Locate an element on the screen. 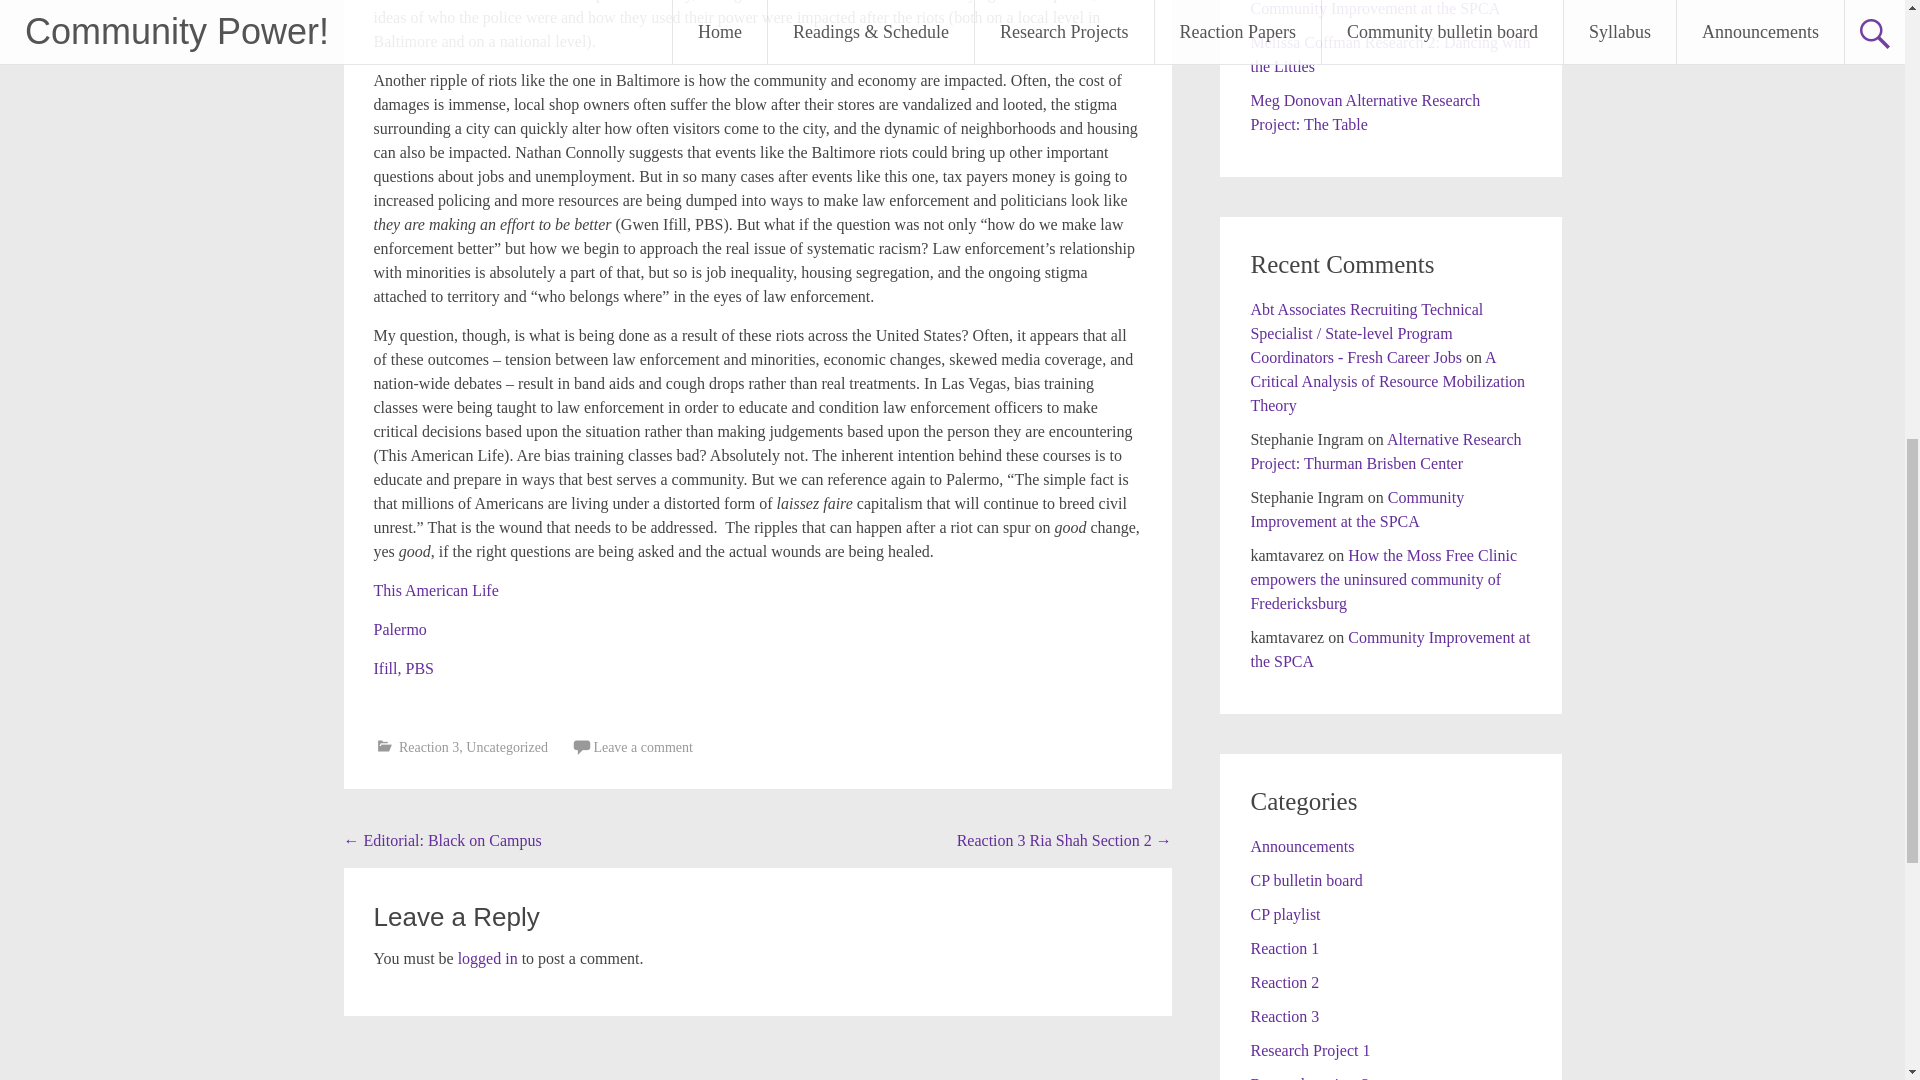 The image size is (1920, 1080). Meg Donovan Alternative Research Project: The Table is located at coordinates (1364, 112).